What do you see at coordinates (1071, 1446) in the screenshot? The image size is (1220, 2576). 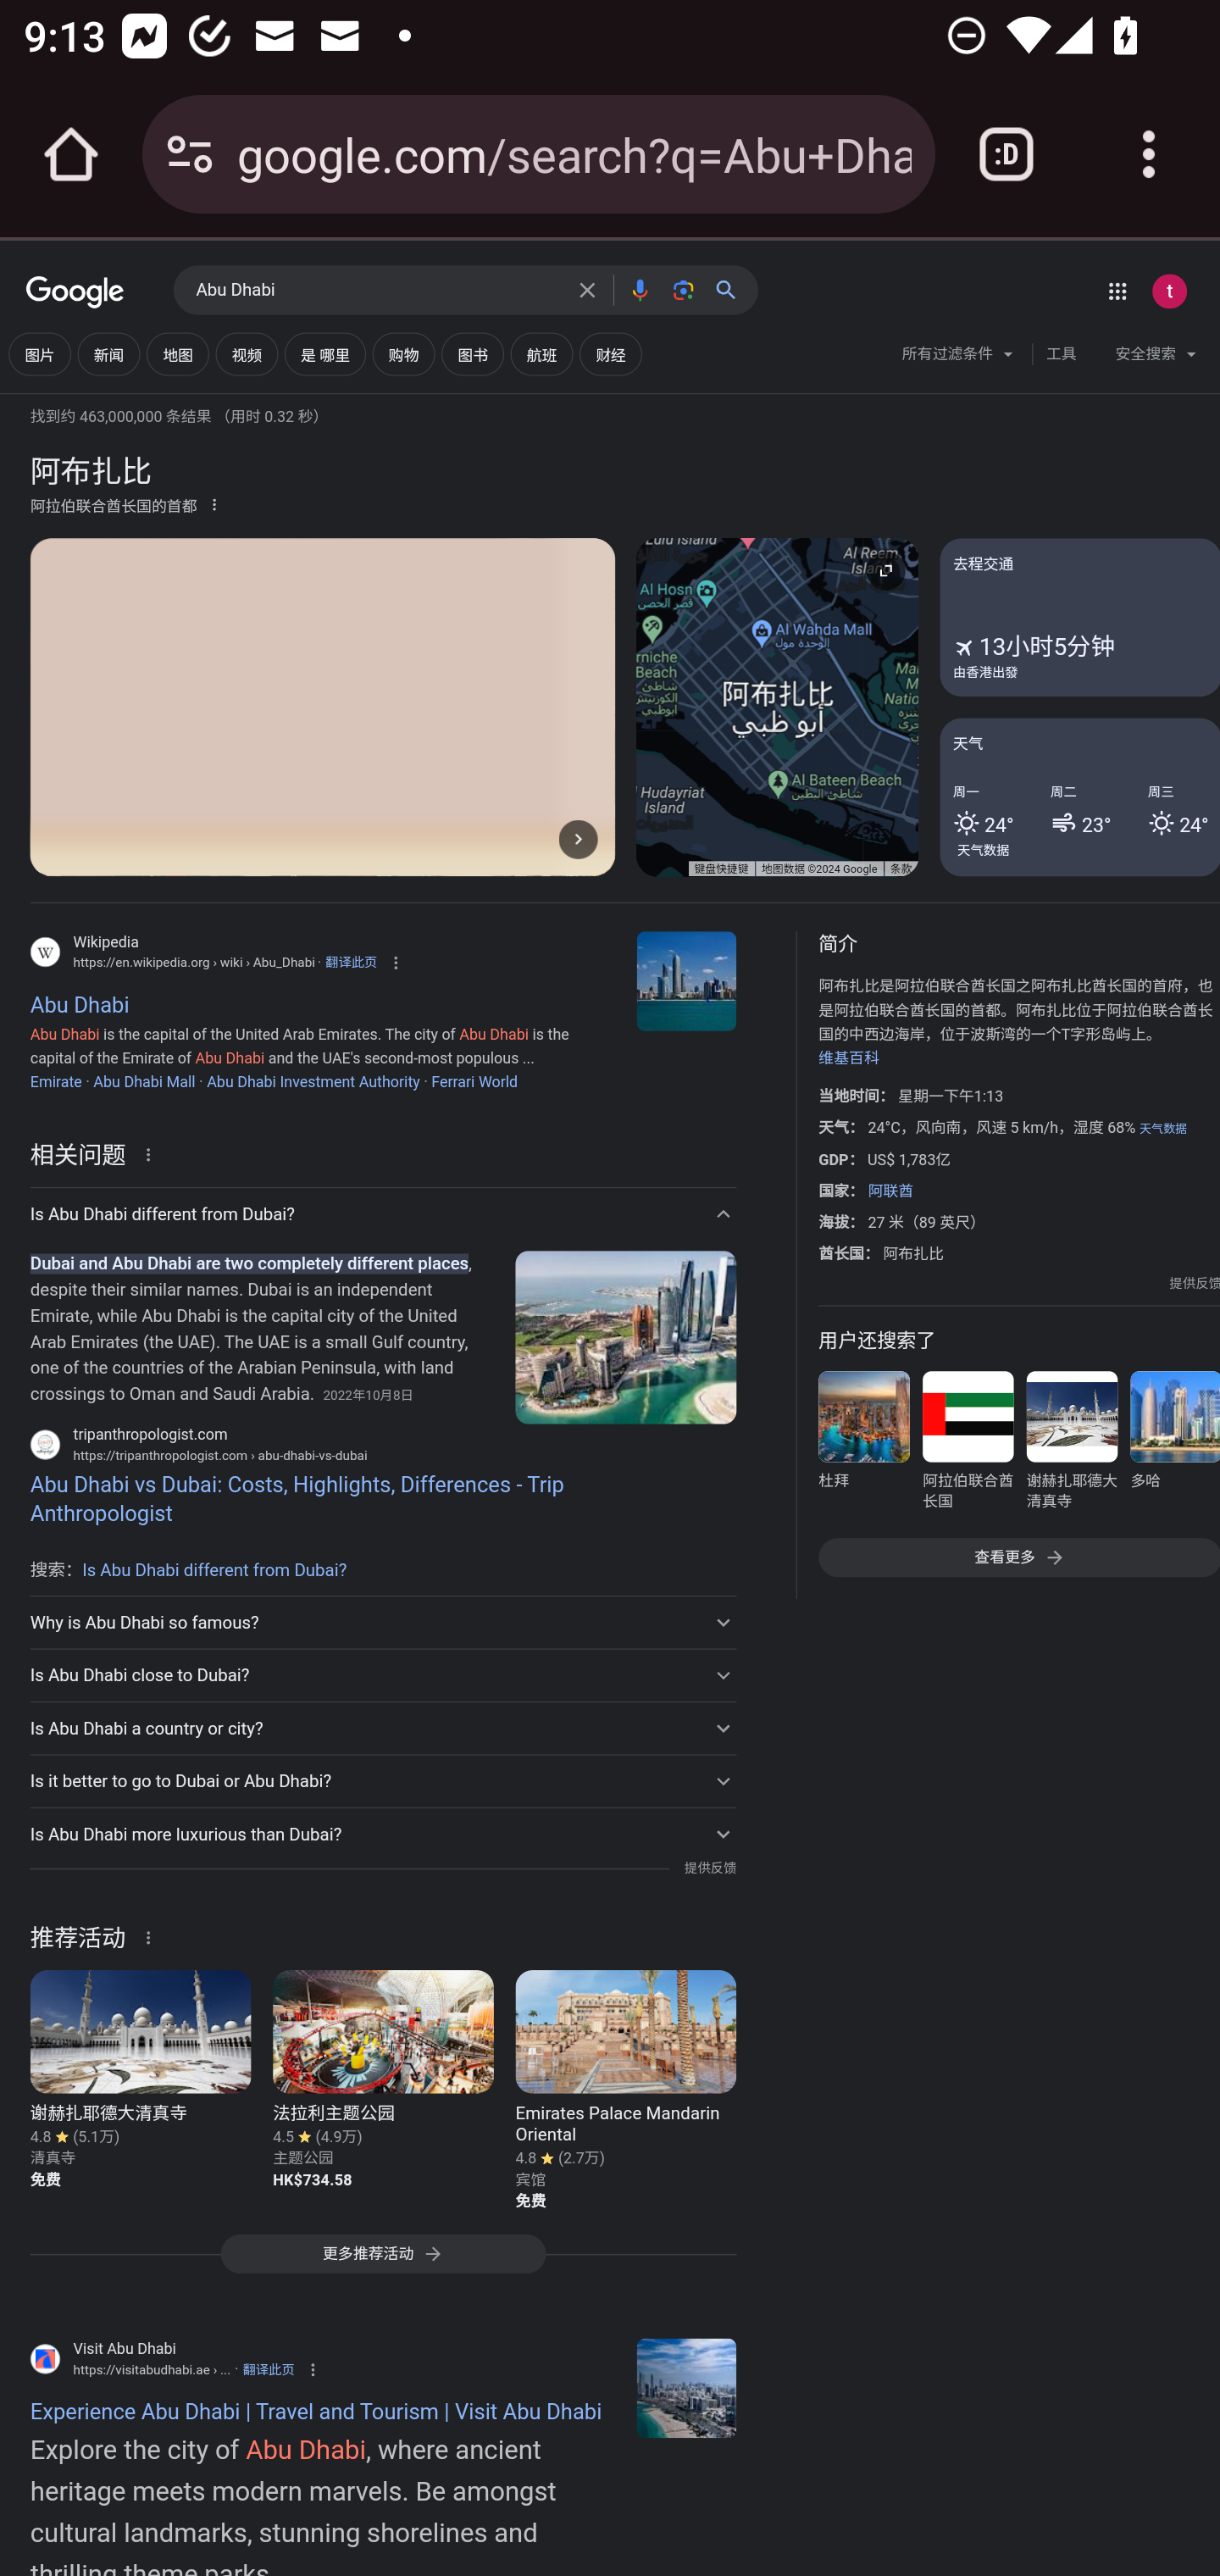 I see `谢赫扎耶德大清真寺` at bounding box center [1071, 1446].